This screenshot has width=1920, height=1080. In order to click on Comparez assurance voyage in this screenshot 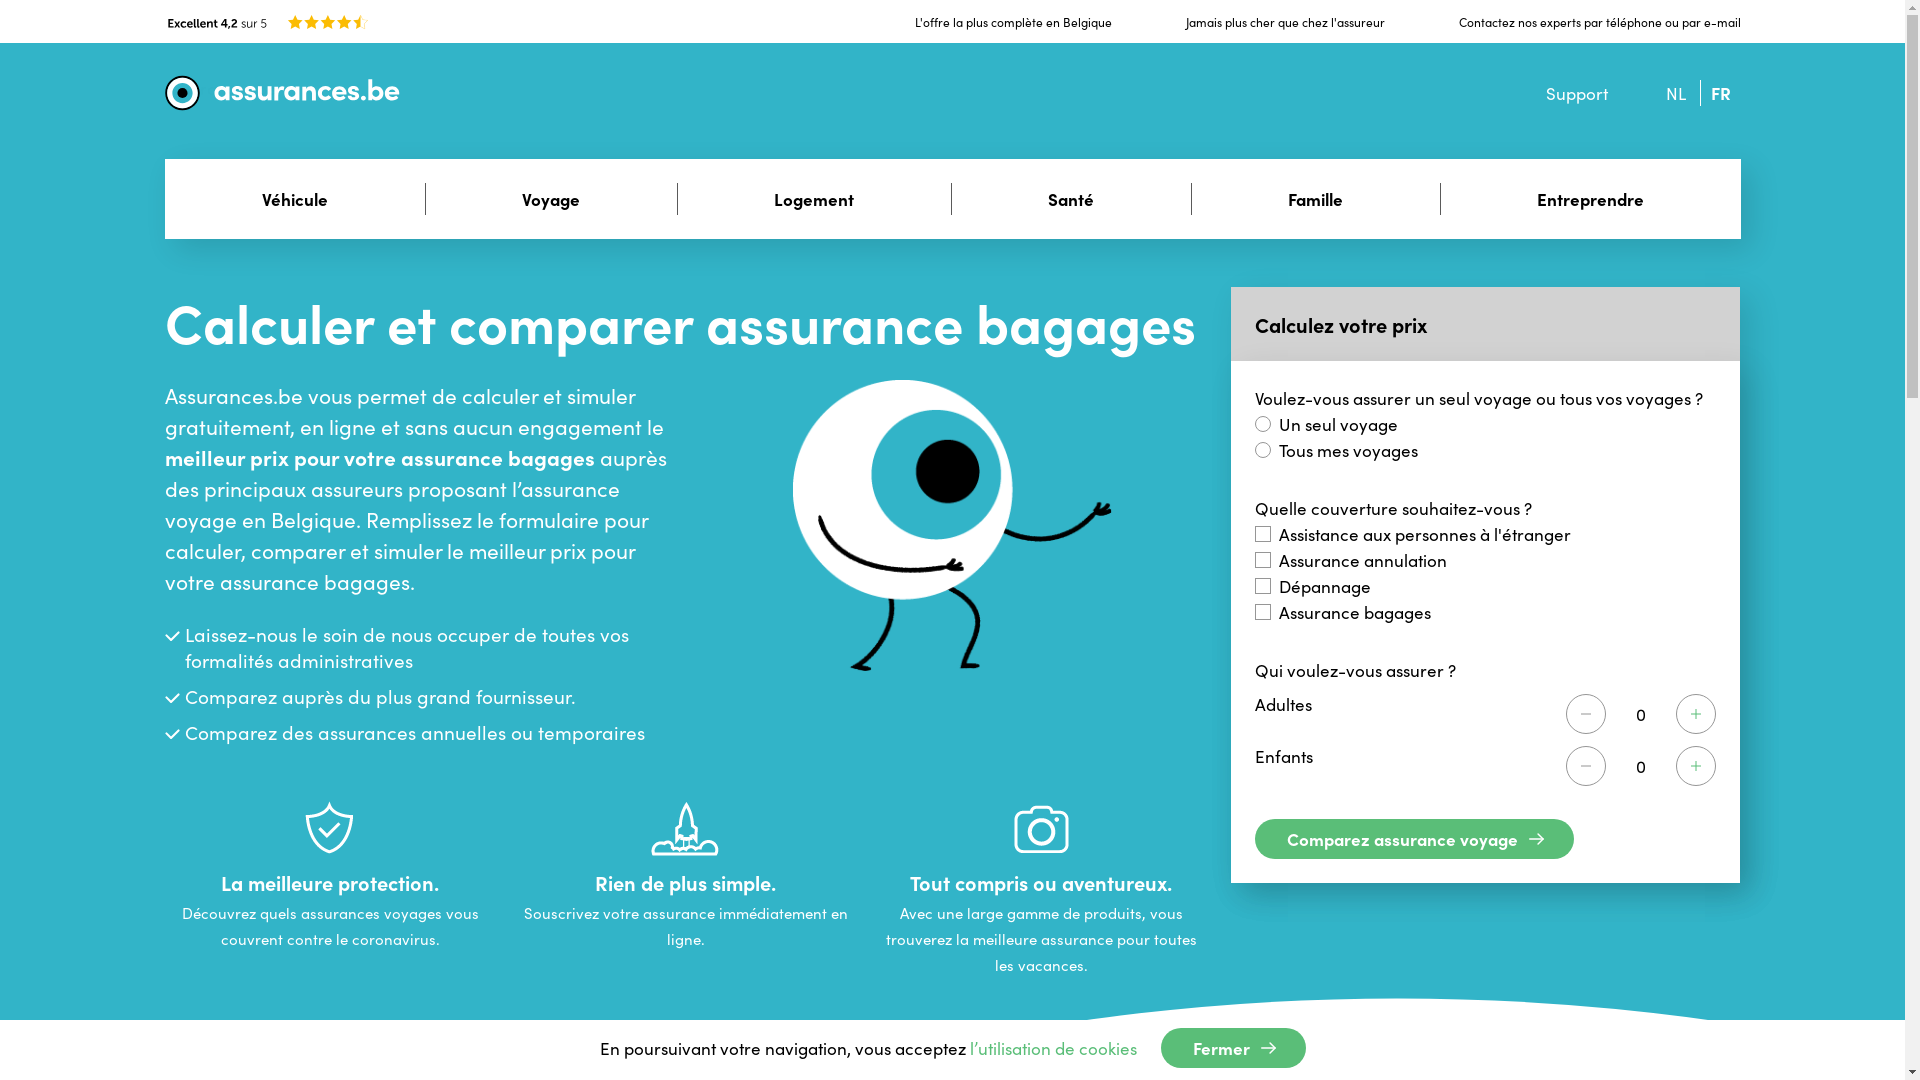, I will do `click(1414, 839)`.